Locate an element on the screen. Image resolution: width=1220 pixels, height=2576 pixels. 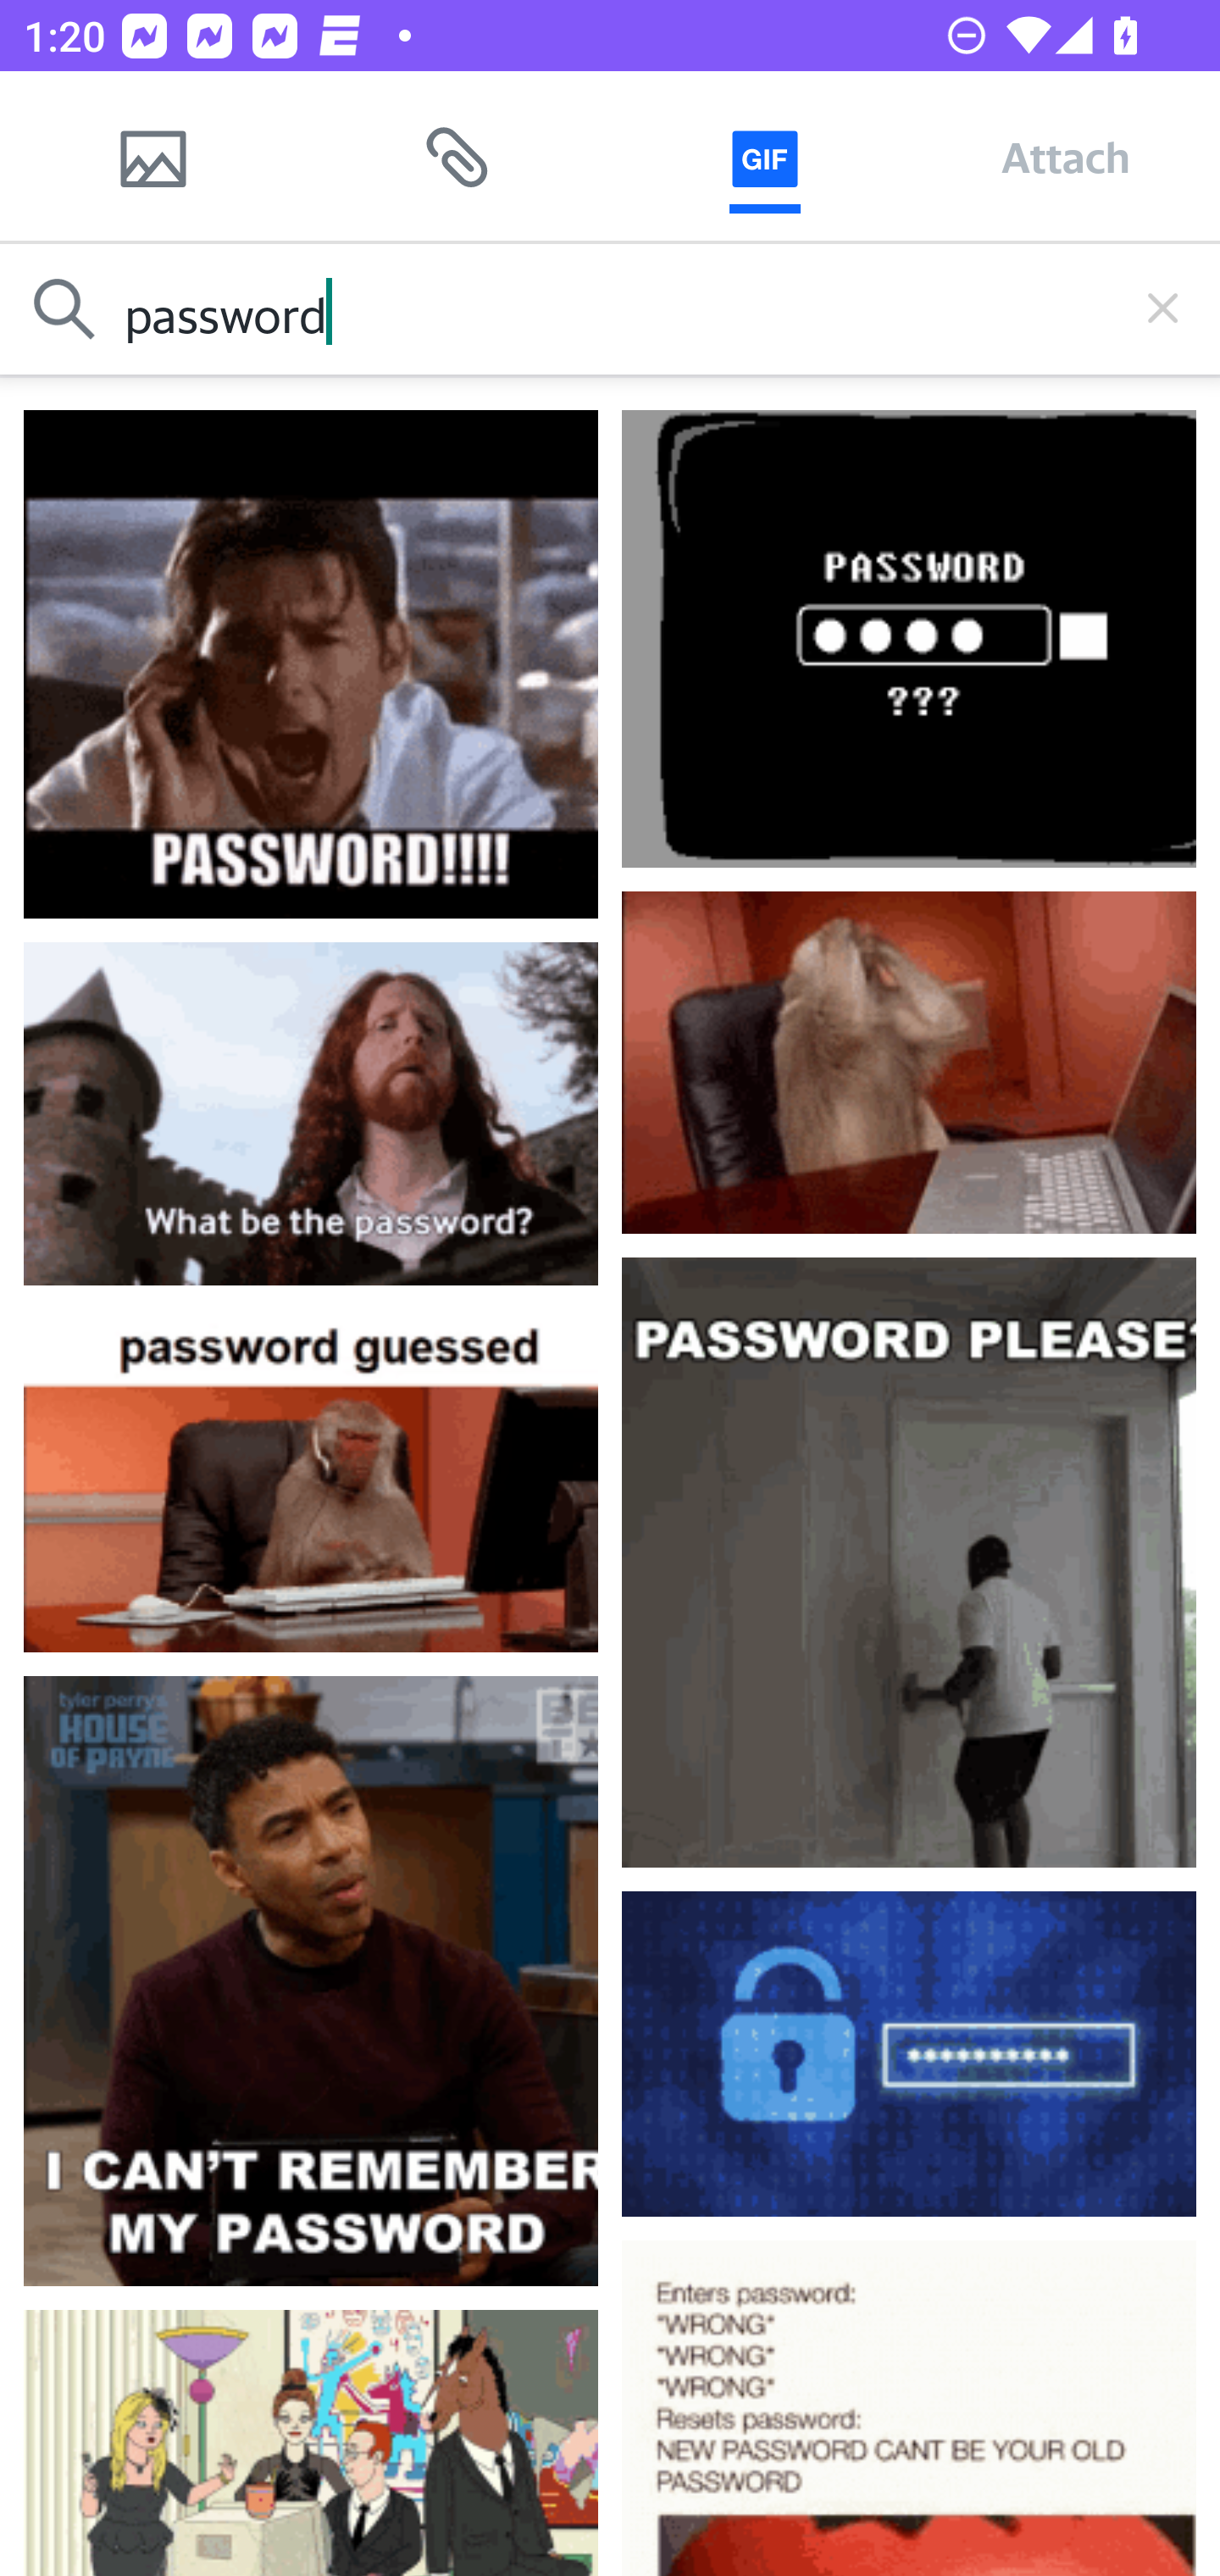
Camera photos is located at coordinates (152, 157).